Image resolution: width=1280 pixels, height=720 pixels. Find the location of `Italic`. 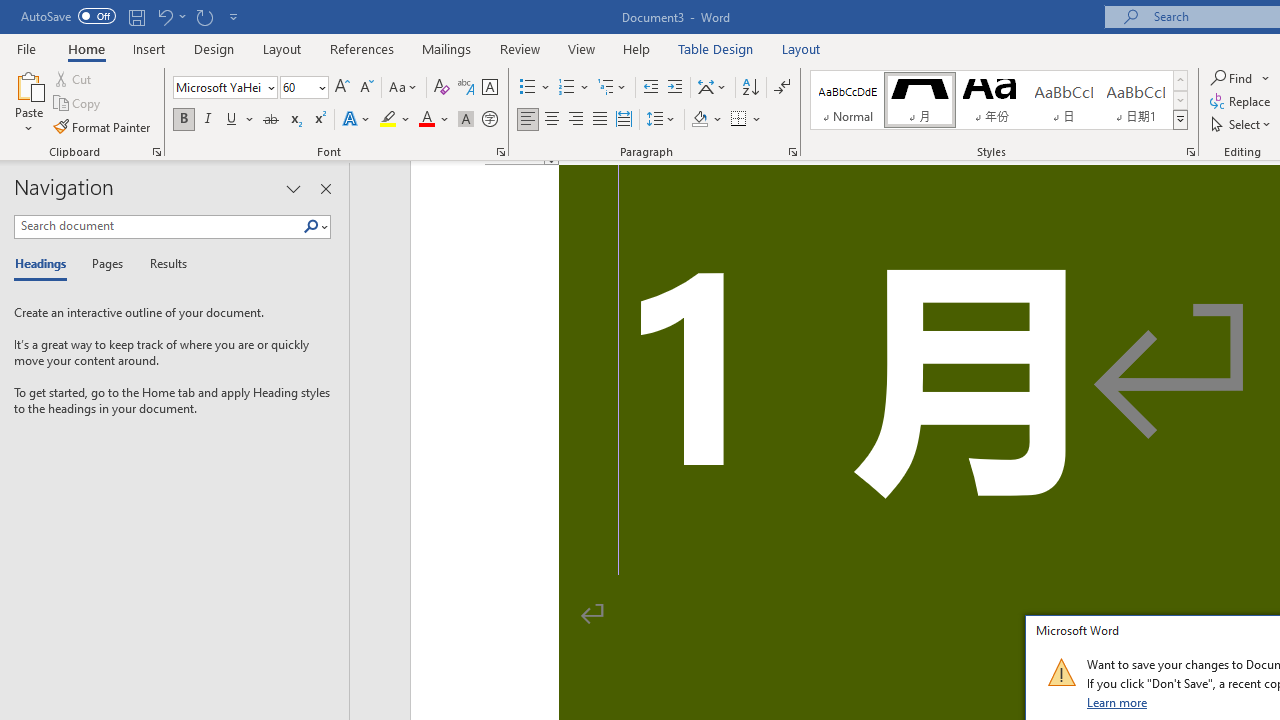

Italic is located at coordinates (208, 120).